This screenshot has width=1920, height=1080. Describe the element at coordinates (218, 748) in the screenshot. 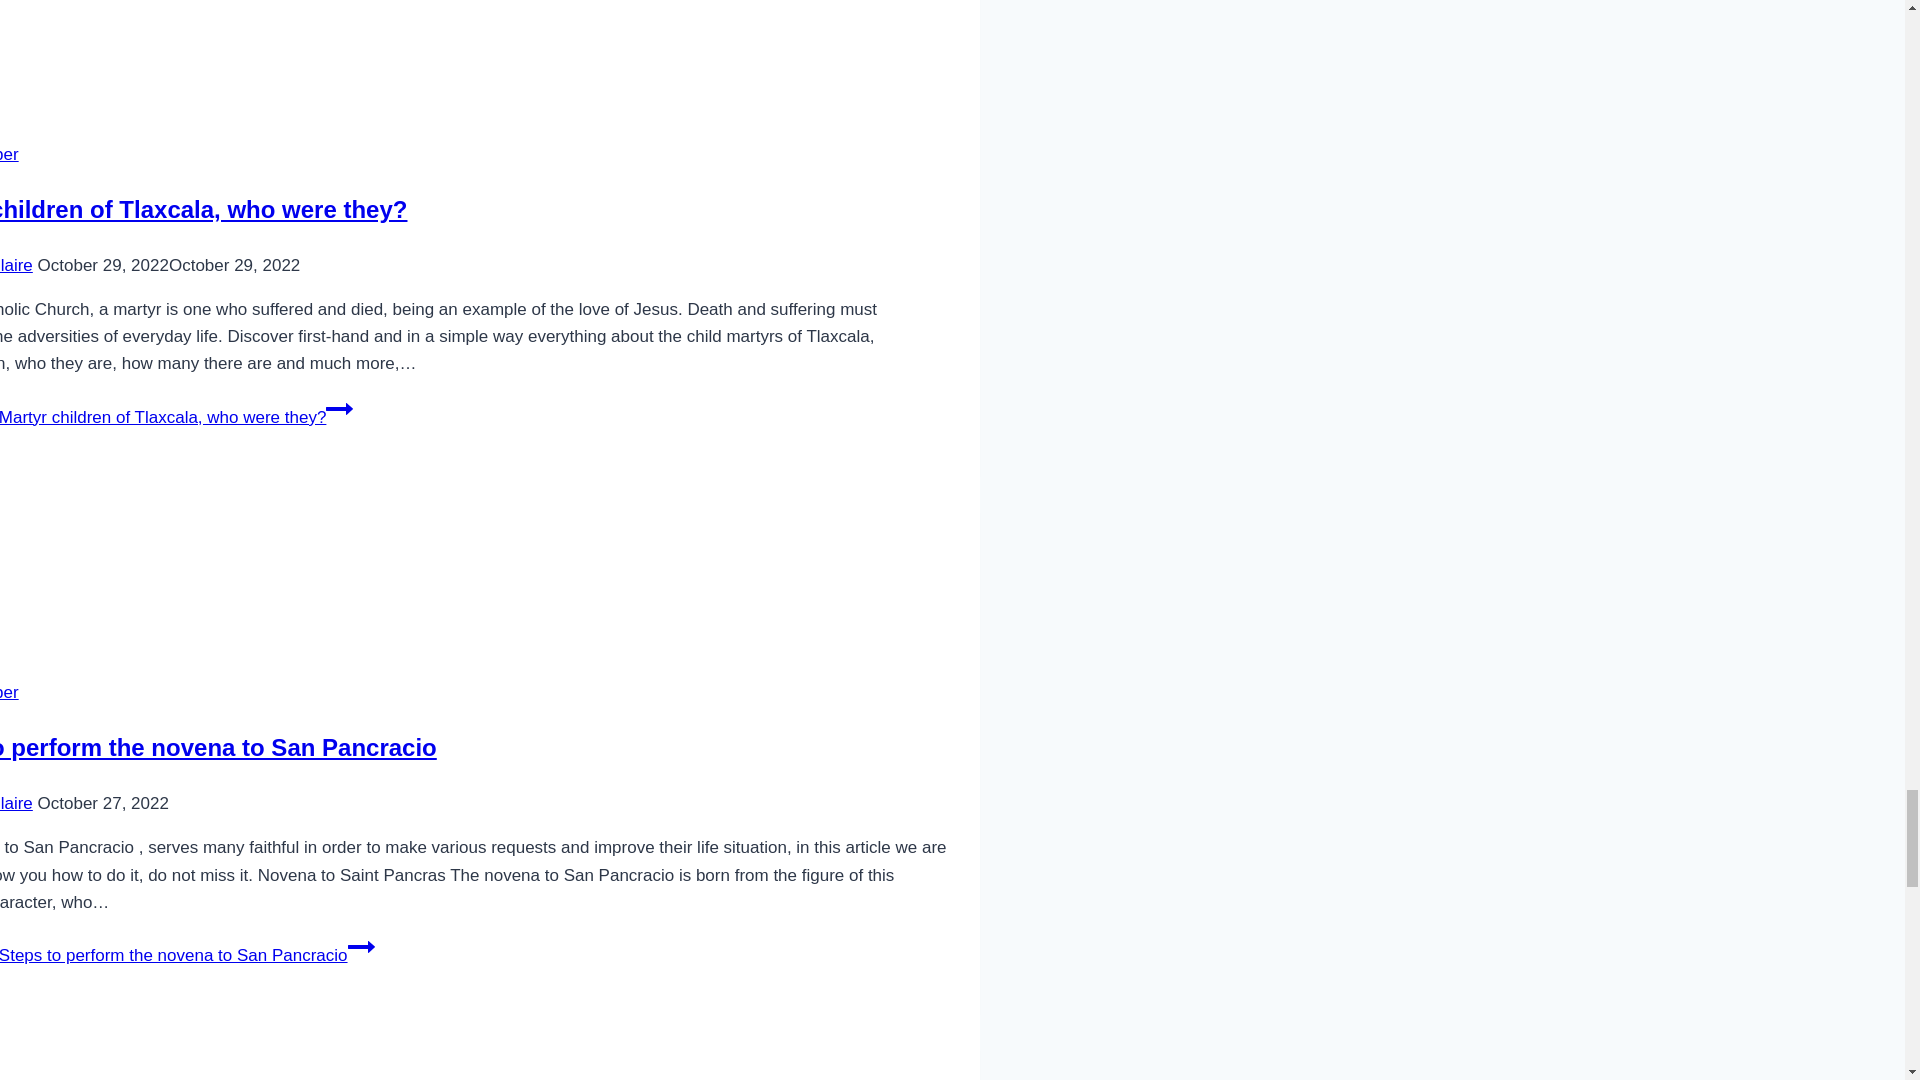

I see `Steps to perform the novena to San Pancracio` at that location.